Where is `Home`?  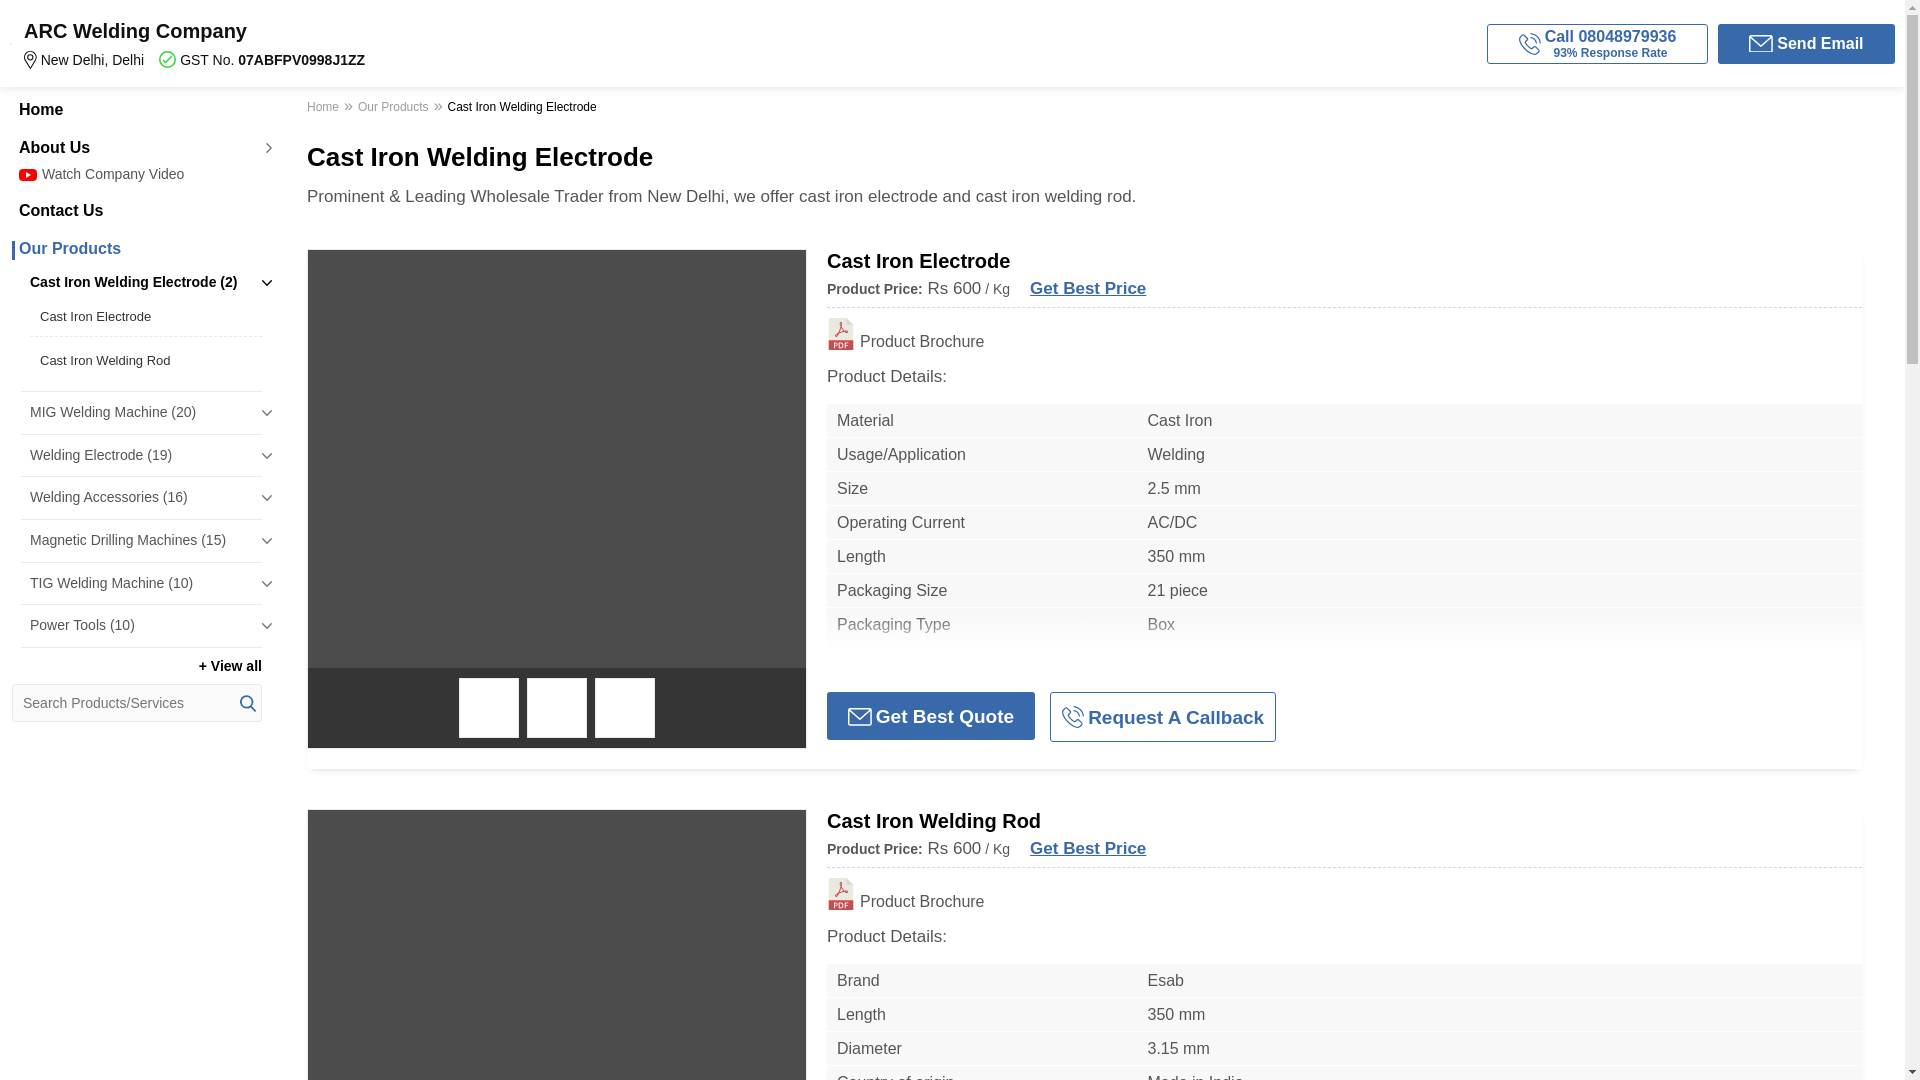 Home is located at coordinates (136, 211).